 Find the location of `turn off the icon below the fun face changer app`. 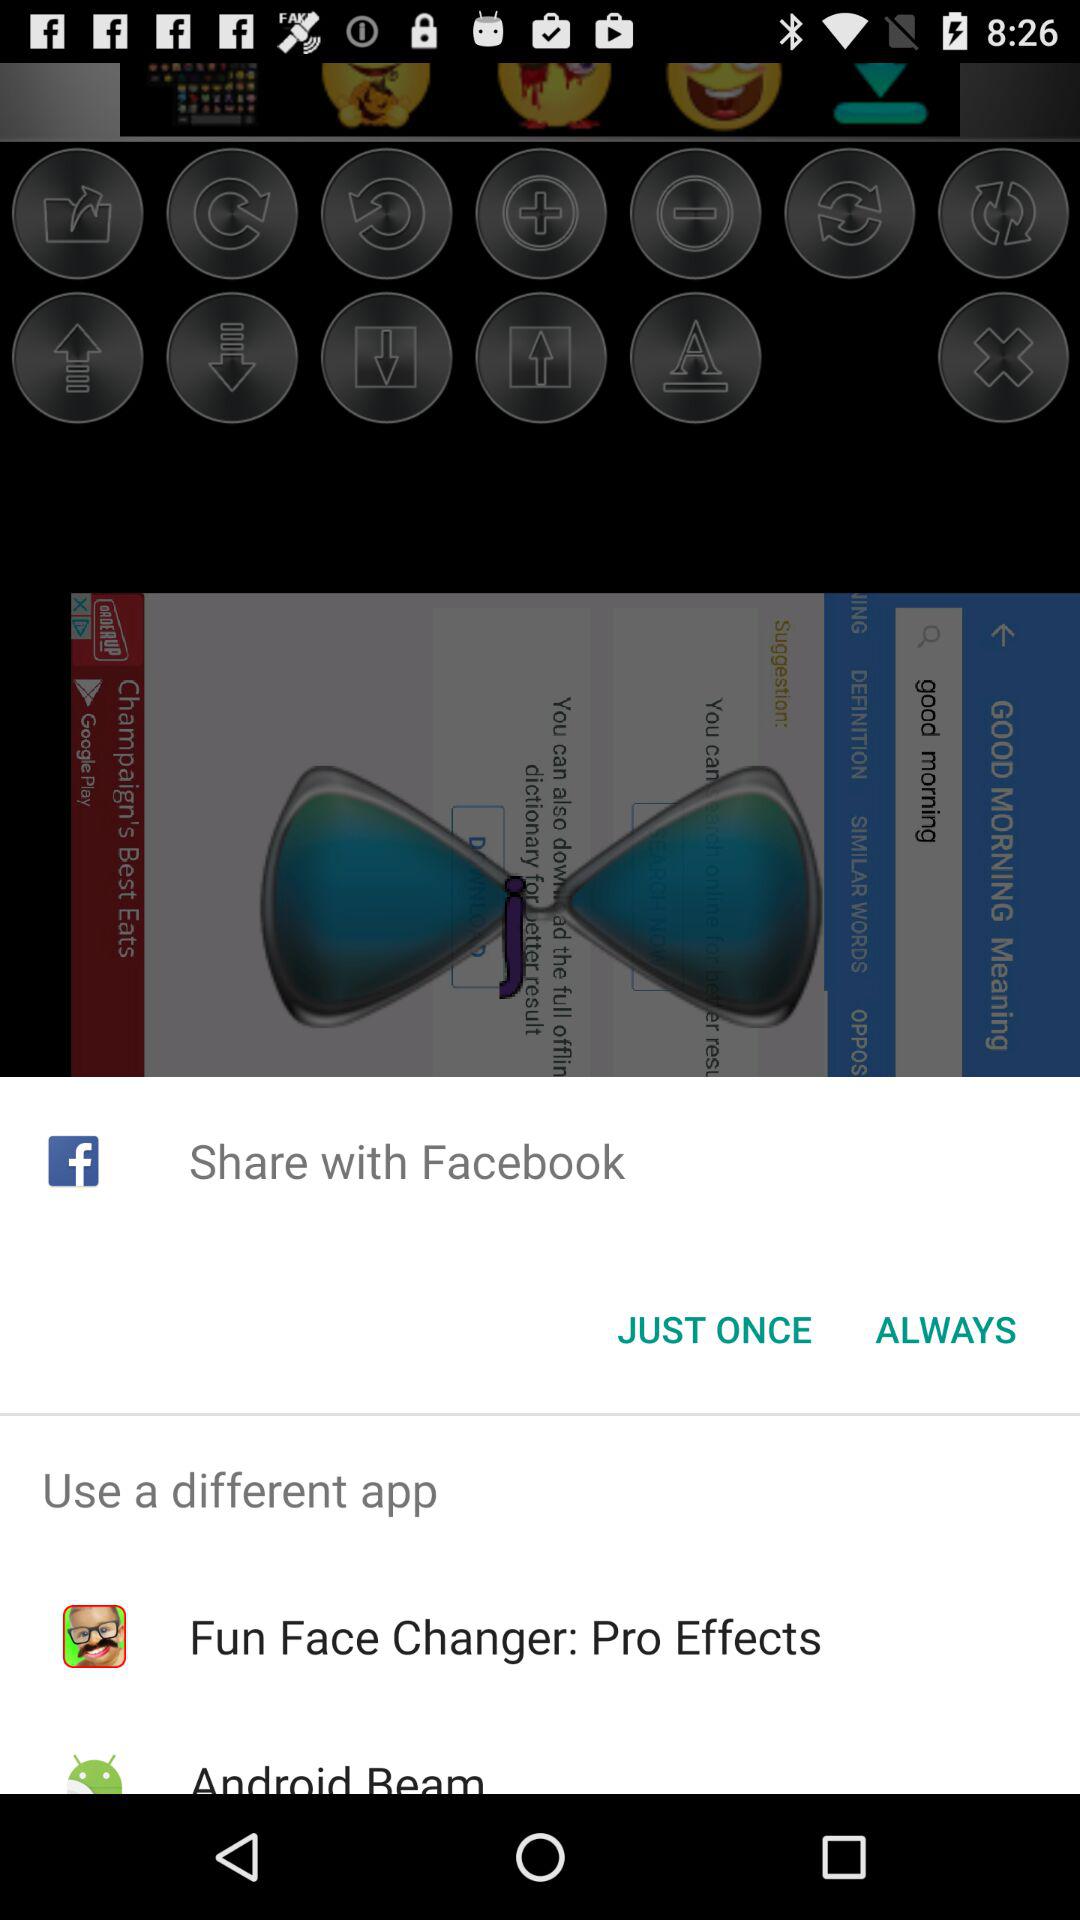

turn off the icon below the fun face changer app is located at coordinates (336, 1772).